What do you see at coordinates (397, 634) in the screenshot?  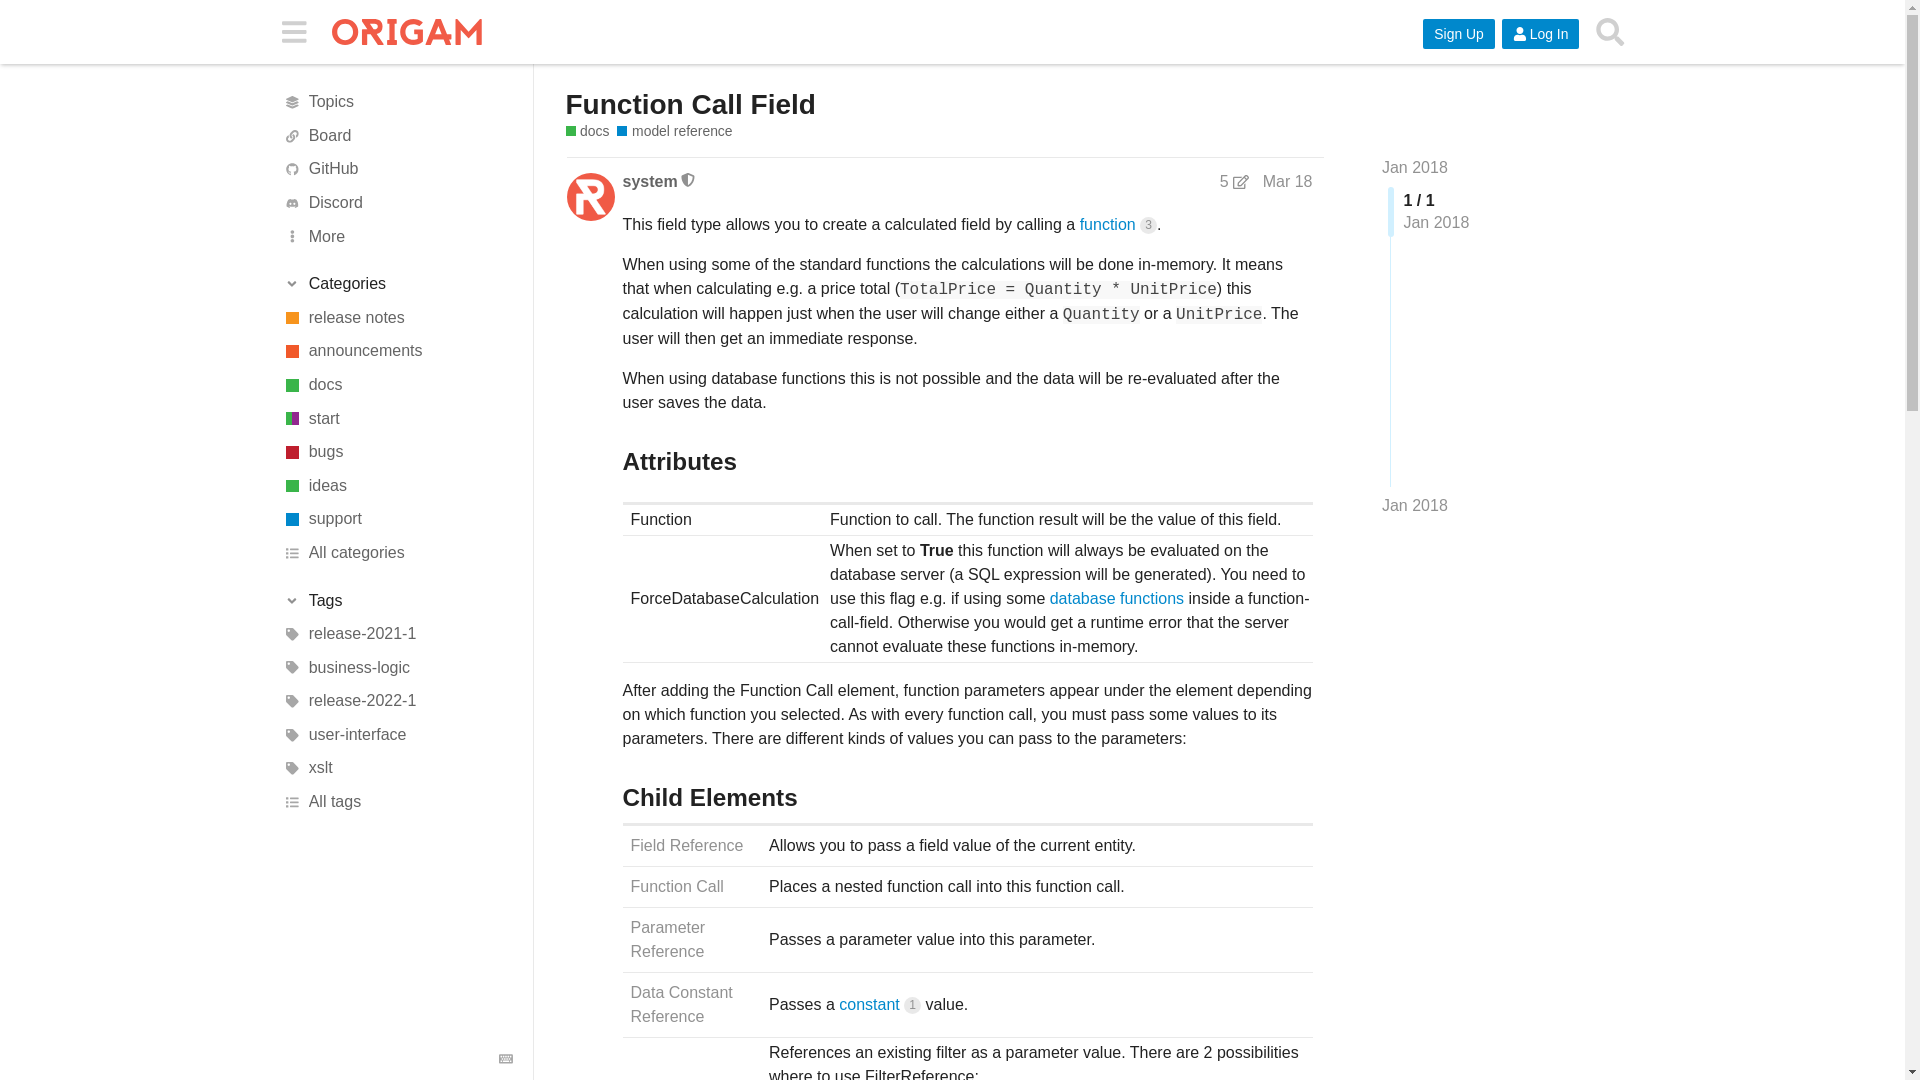 I see `release-2021-1` at bounding box center [397, 634].